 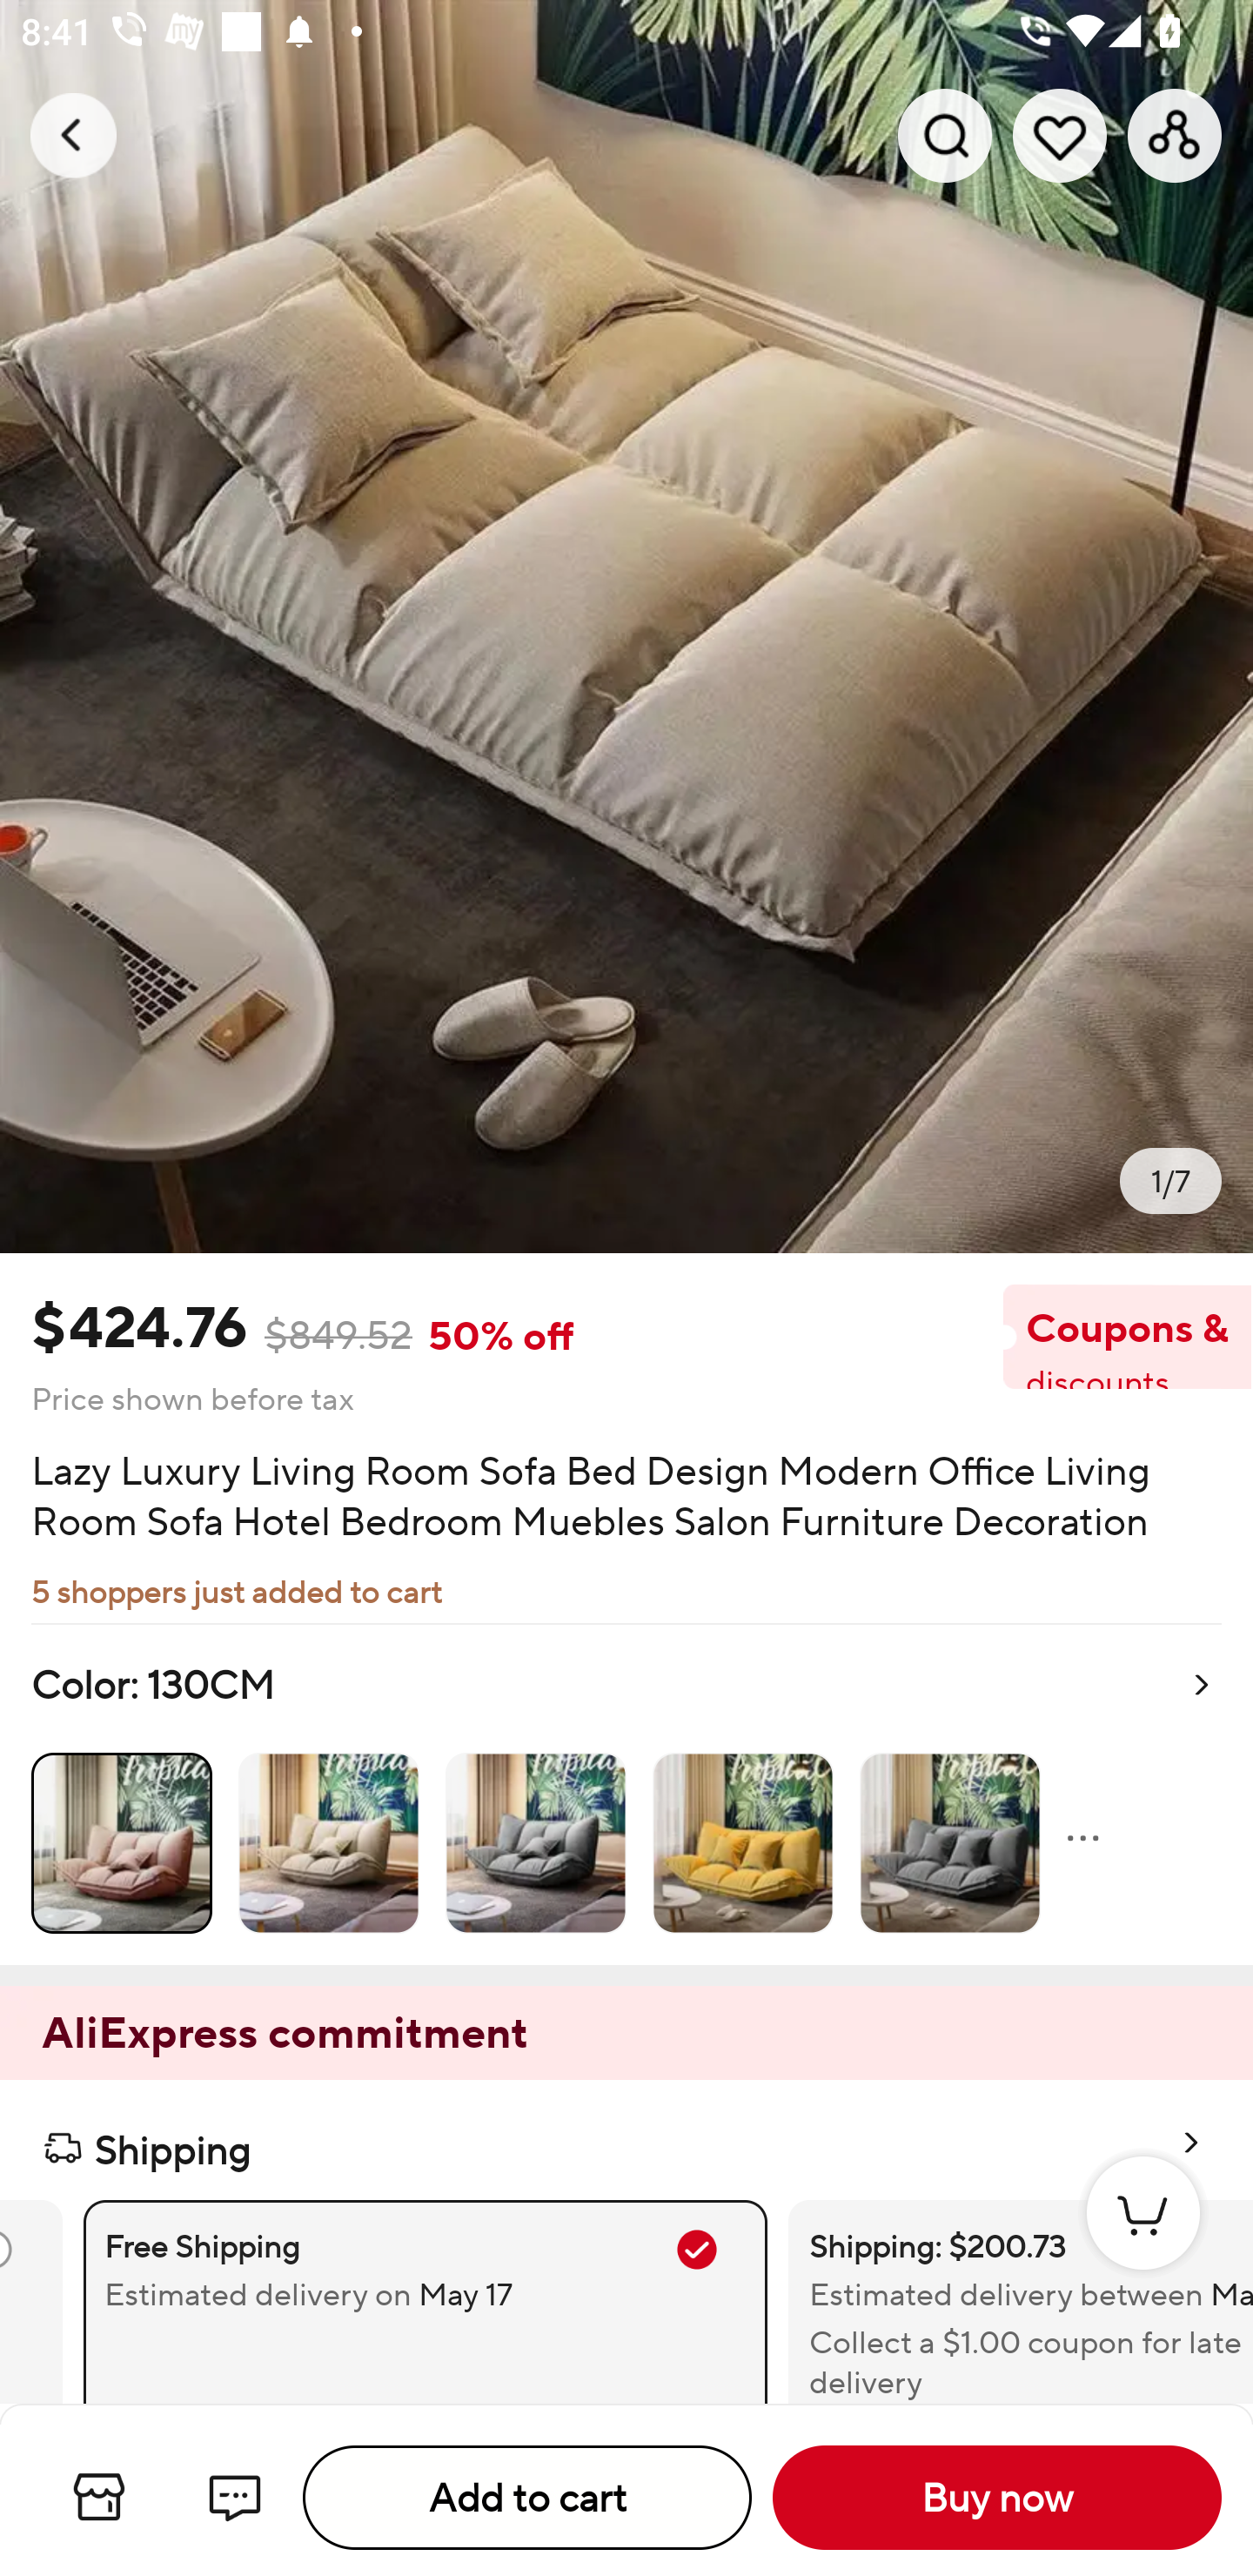 I want to click on Add to cart, so click(x=527, y=2498).